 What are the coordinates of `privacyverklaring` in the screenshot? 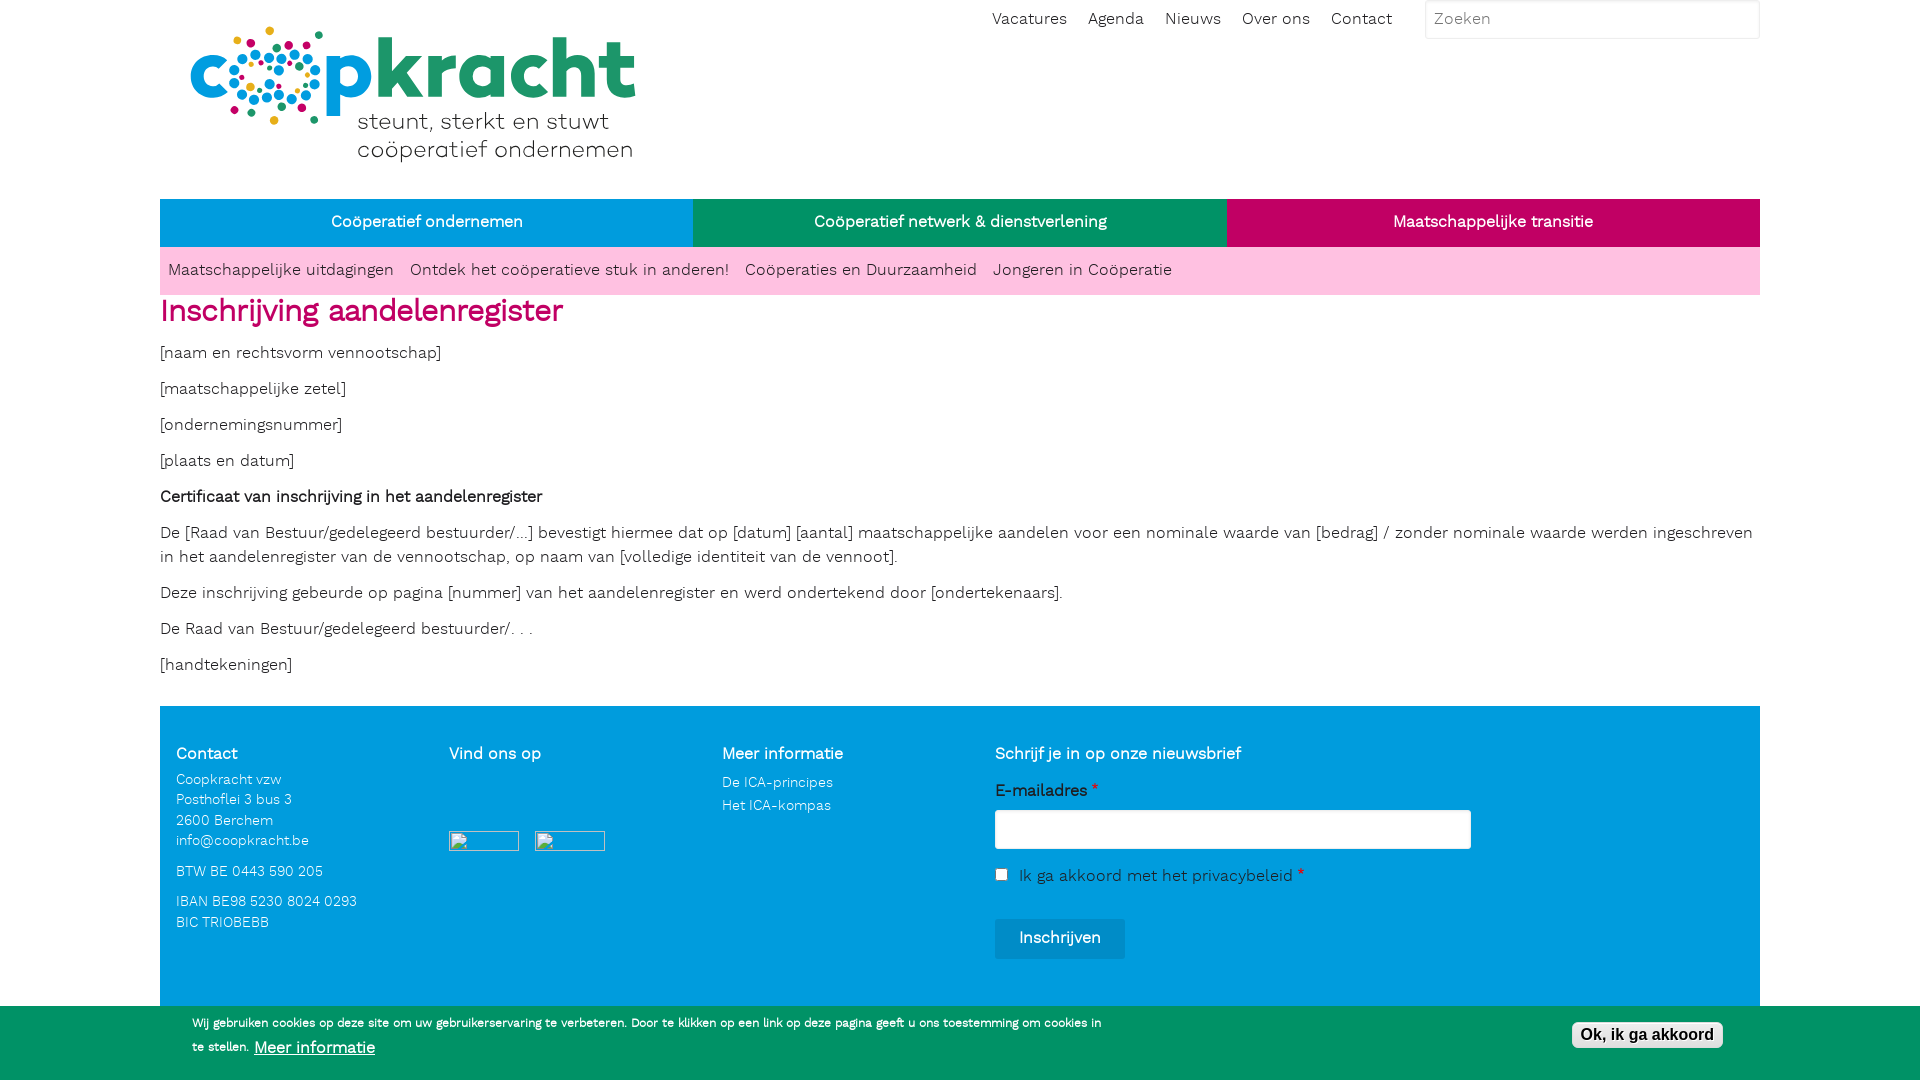 It's located at (1052, 1038).